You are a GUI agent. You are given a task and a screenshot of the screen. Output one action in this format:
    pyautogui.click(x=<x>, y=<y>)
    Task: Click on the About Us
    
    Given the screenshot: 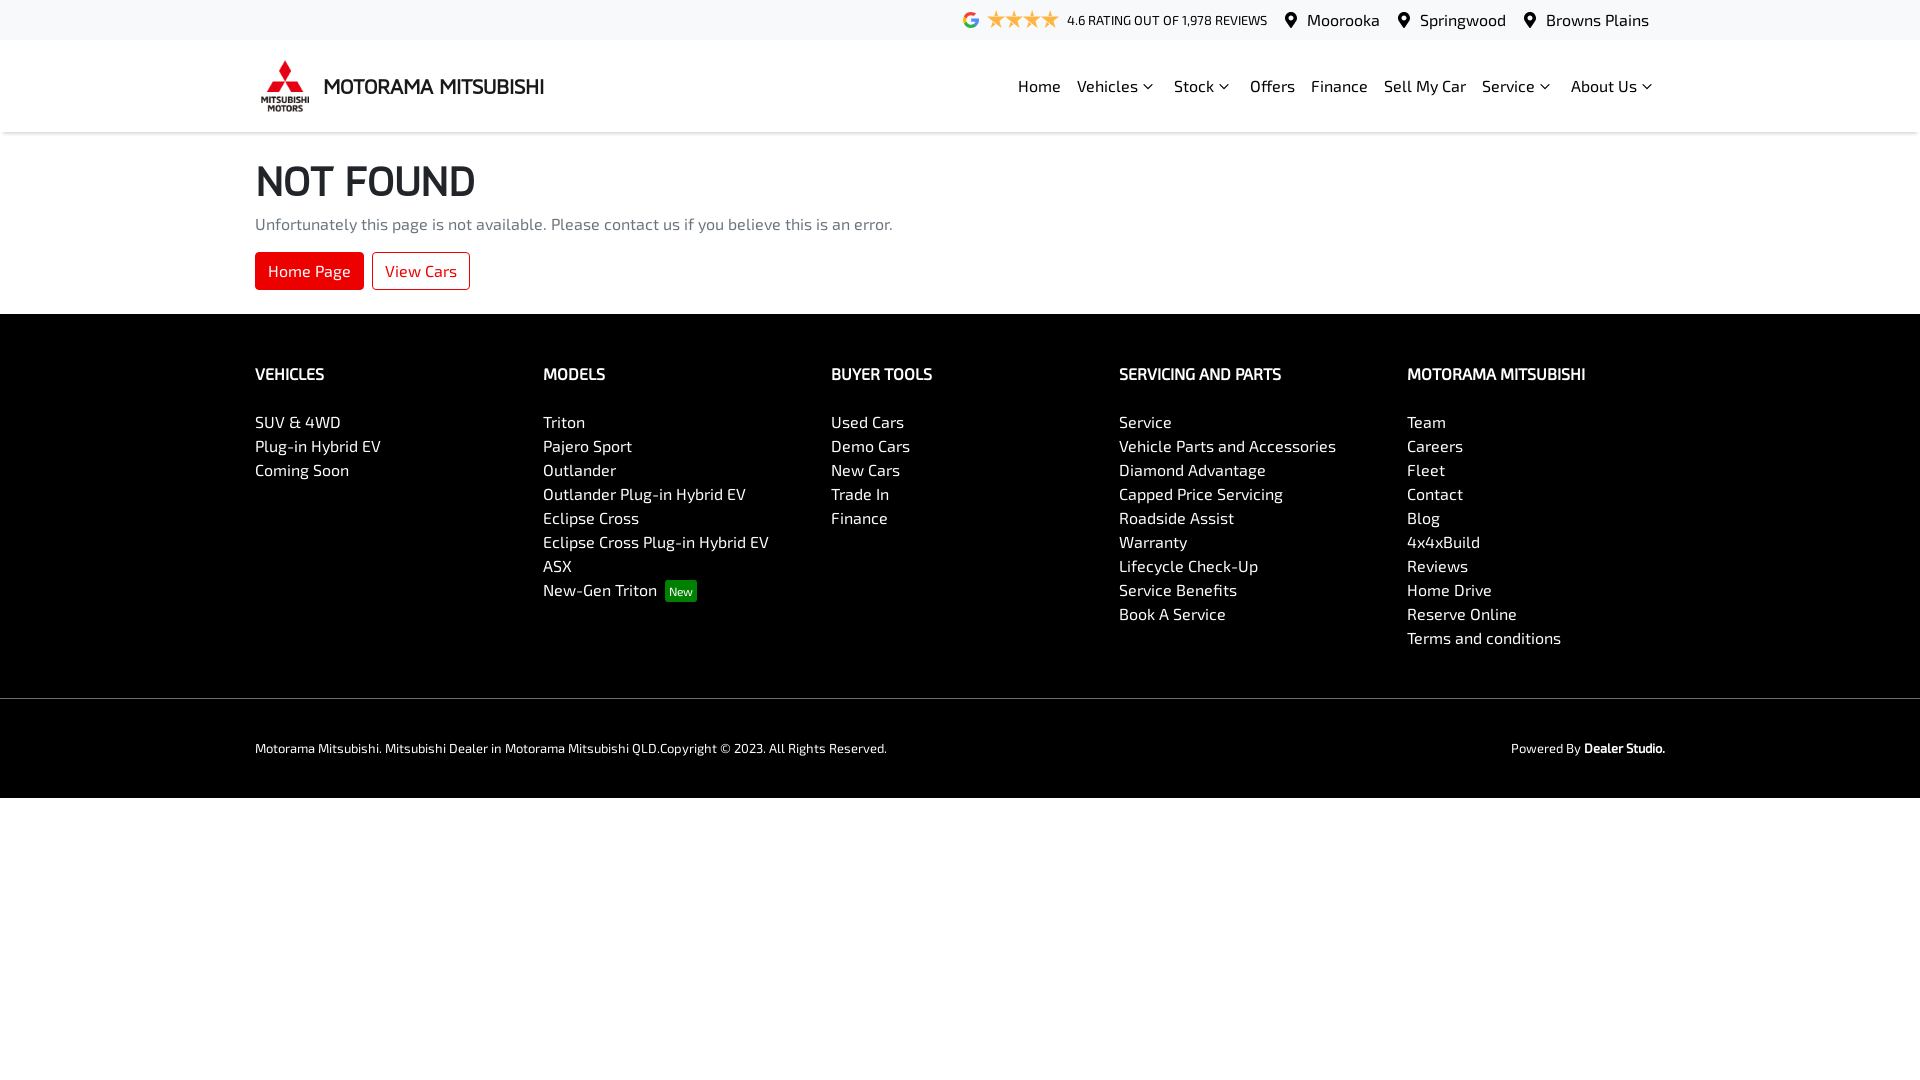 What is the action you would take?
    pyautogui.click(x=1614, y=86)
    